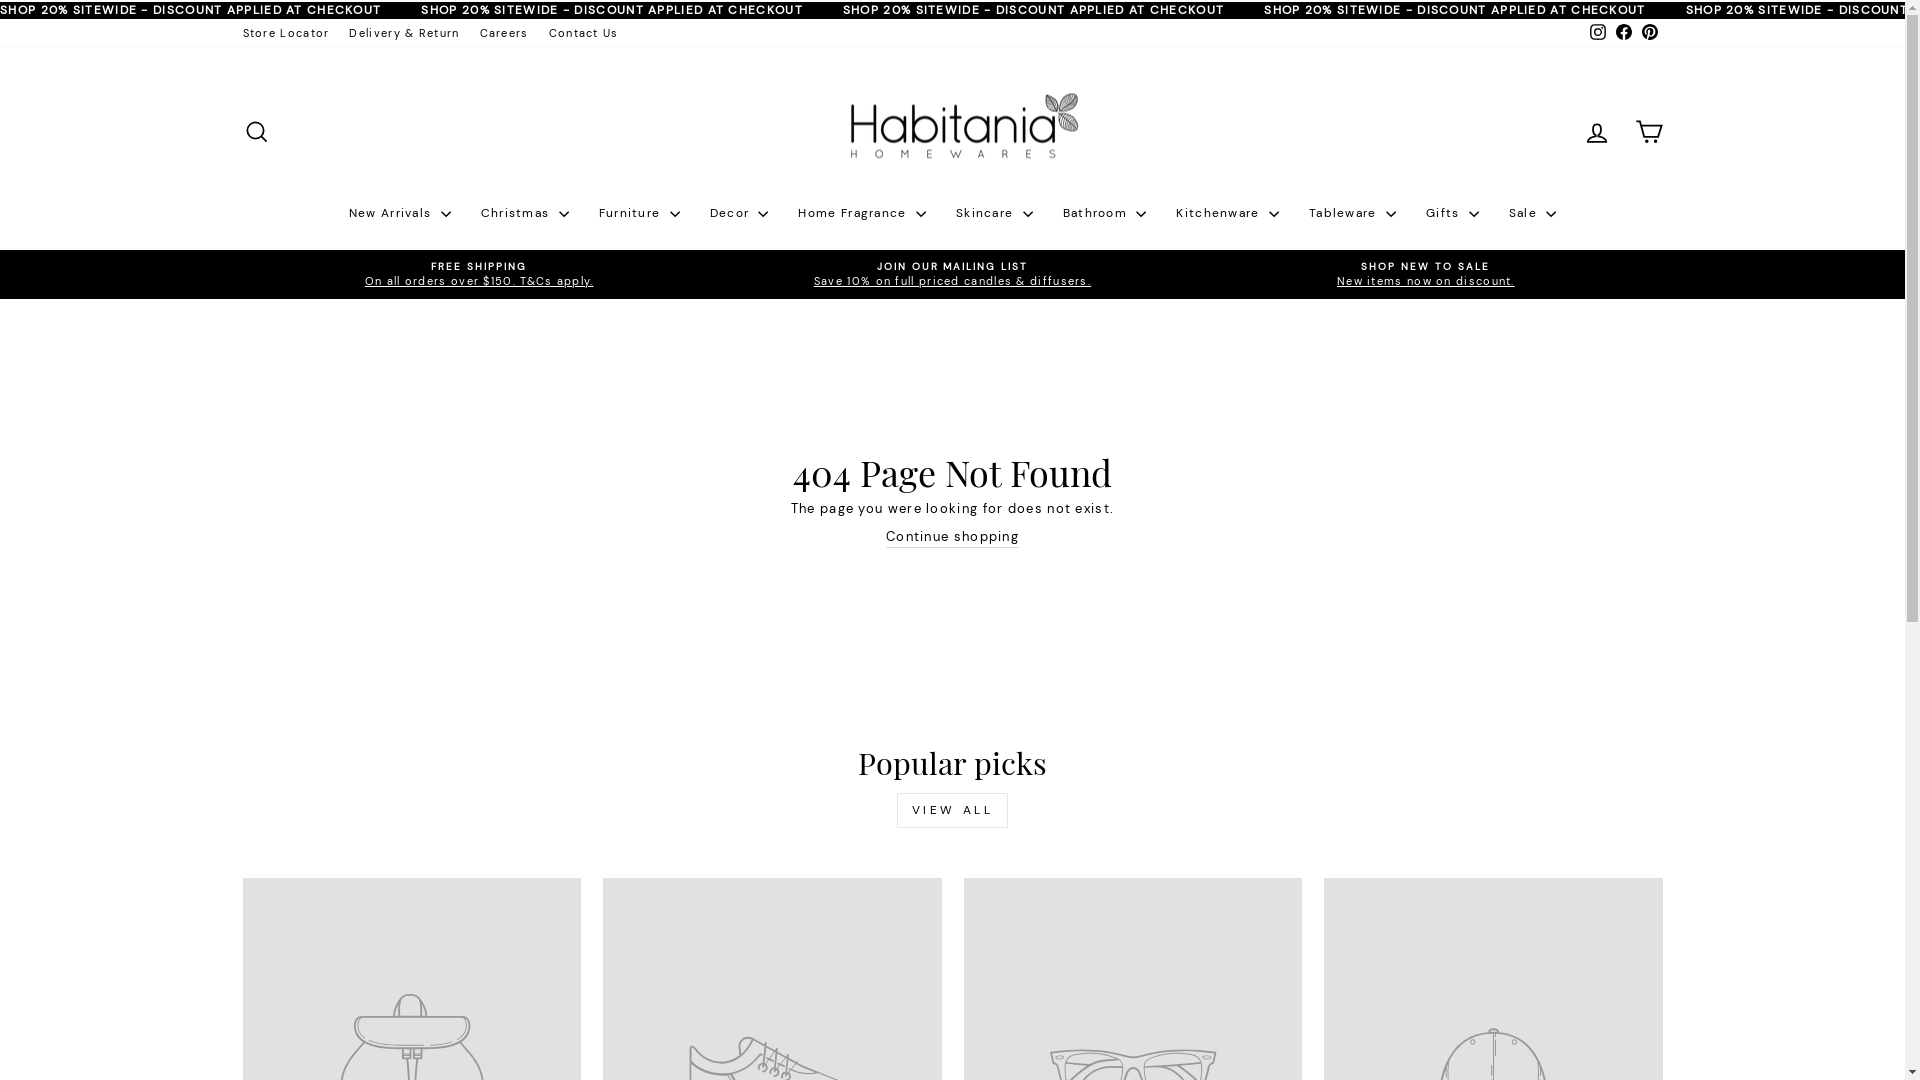 The image size is (1920, 1080). Describe the element at coordinates (1426, 274) in the screenshot. I see `SHOP NEW TO SALE
New items now on discount.` at that location.